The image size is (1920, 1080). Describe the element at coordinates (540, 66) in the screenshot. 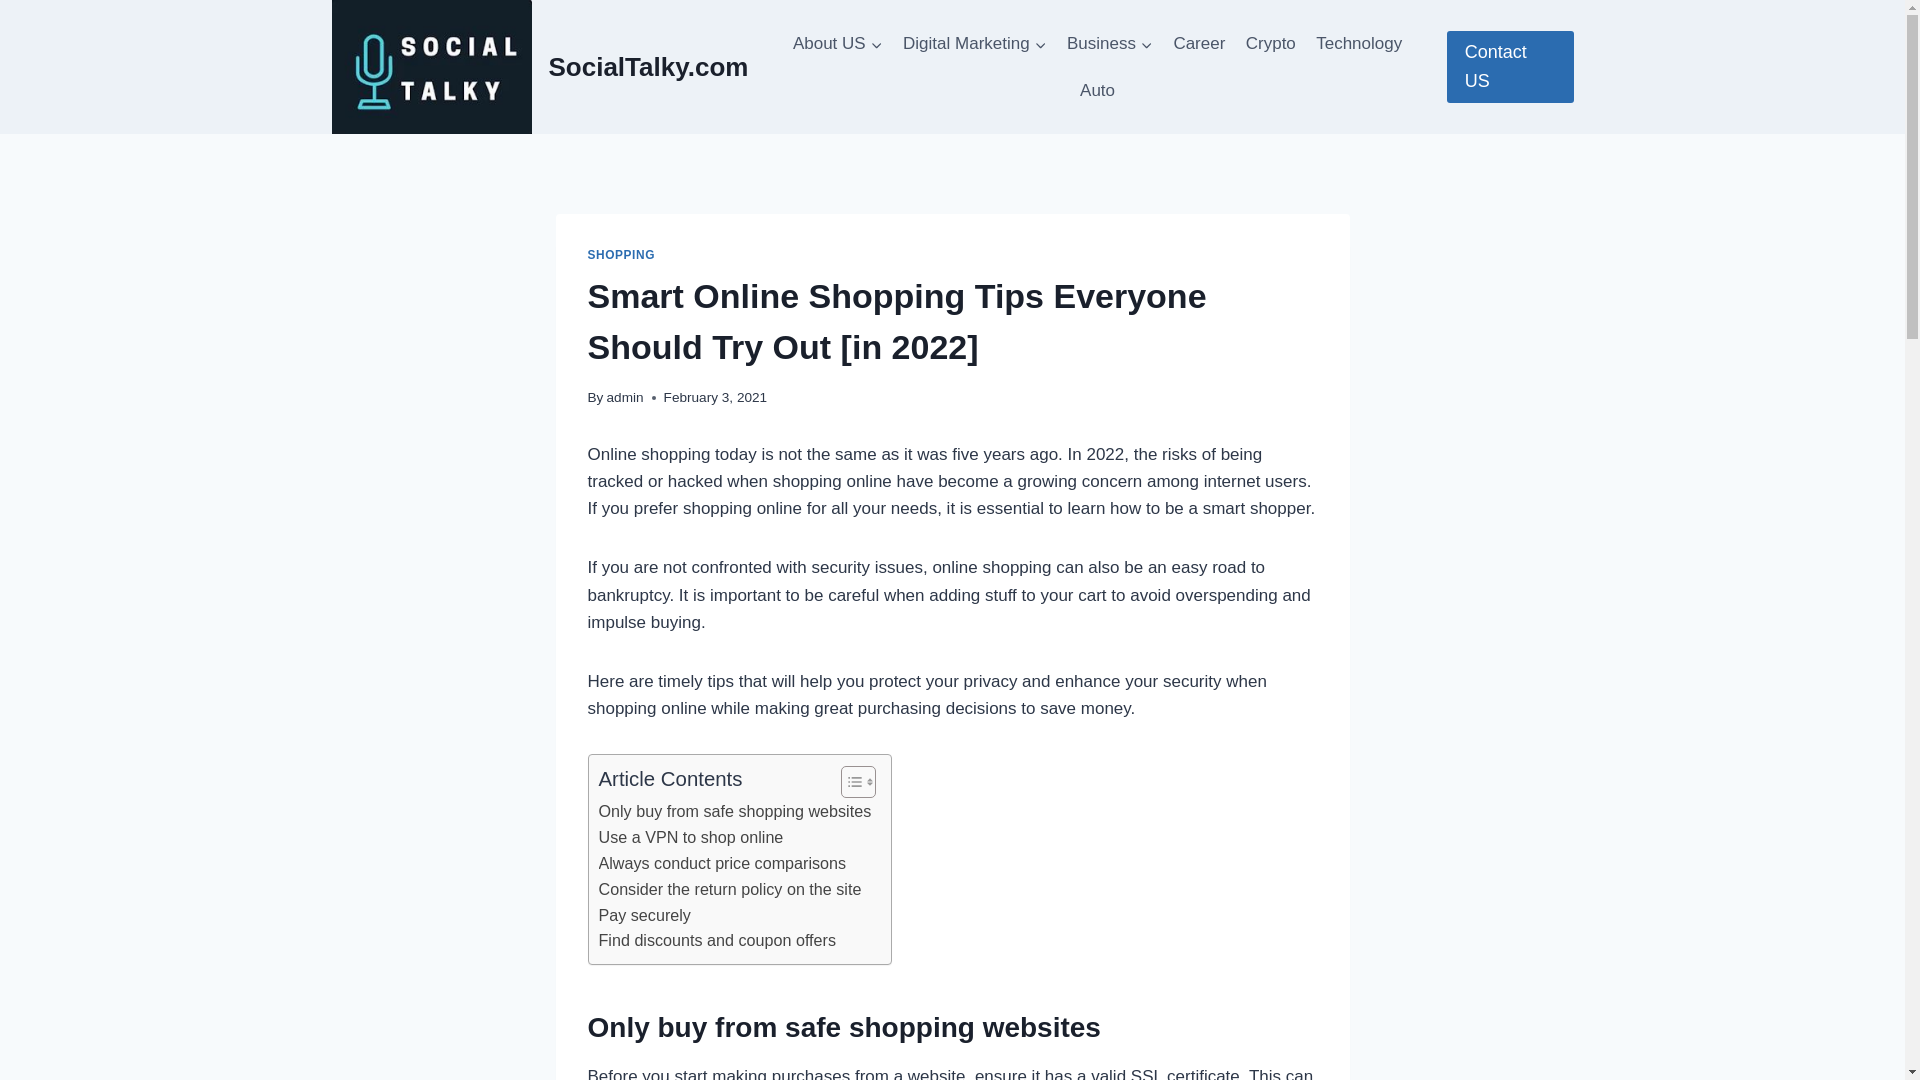

I see `SocialTalky.com` at that location.